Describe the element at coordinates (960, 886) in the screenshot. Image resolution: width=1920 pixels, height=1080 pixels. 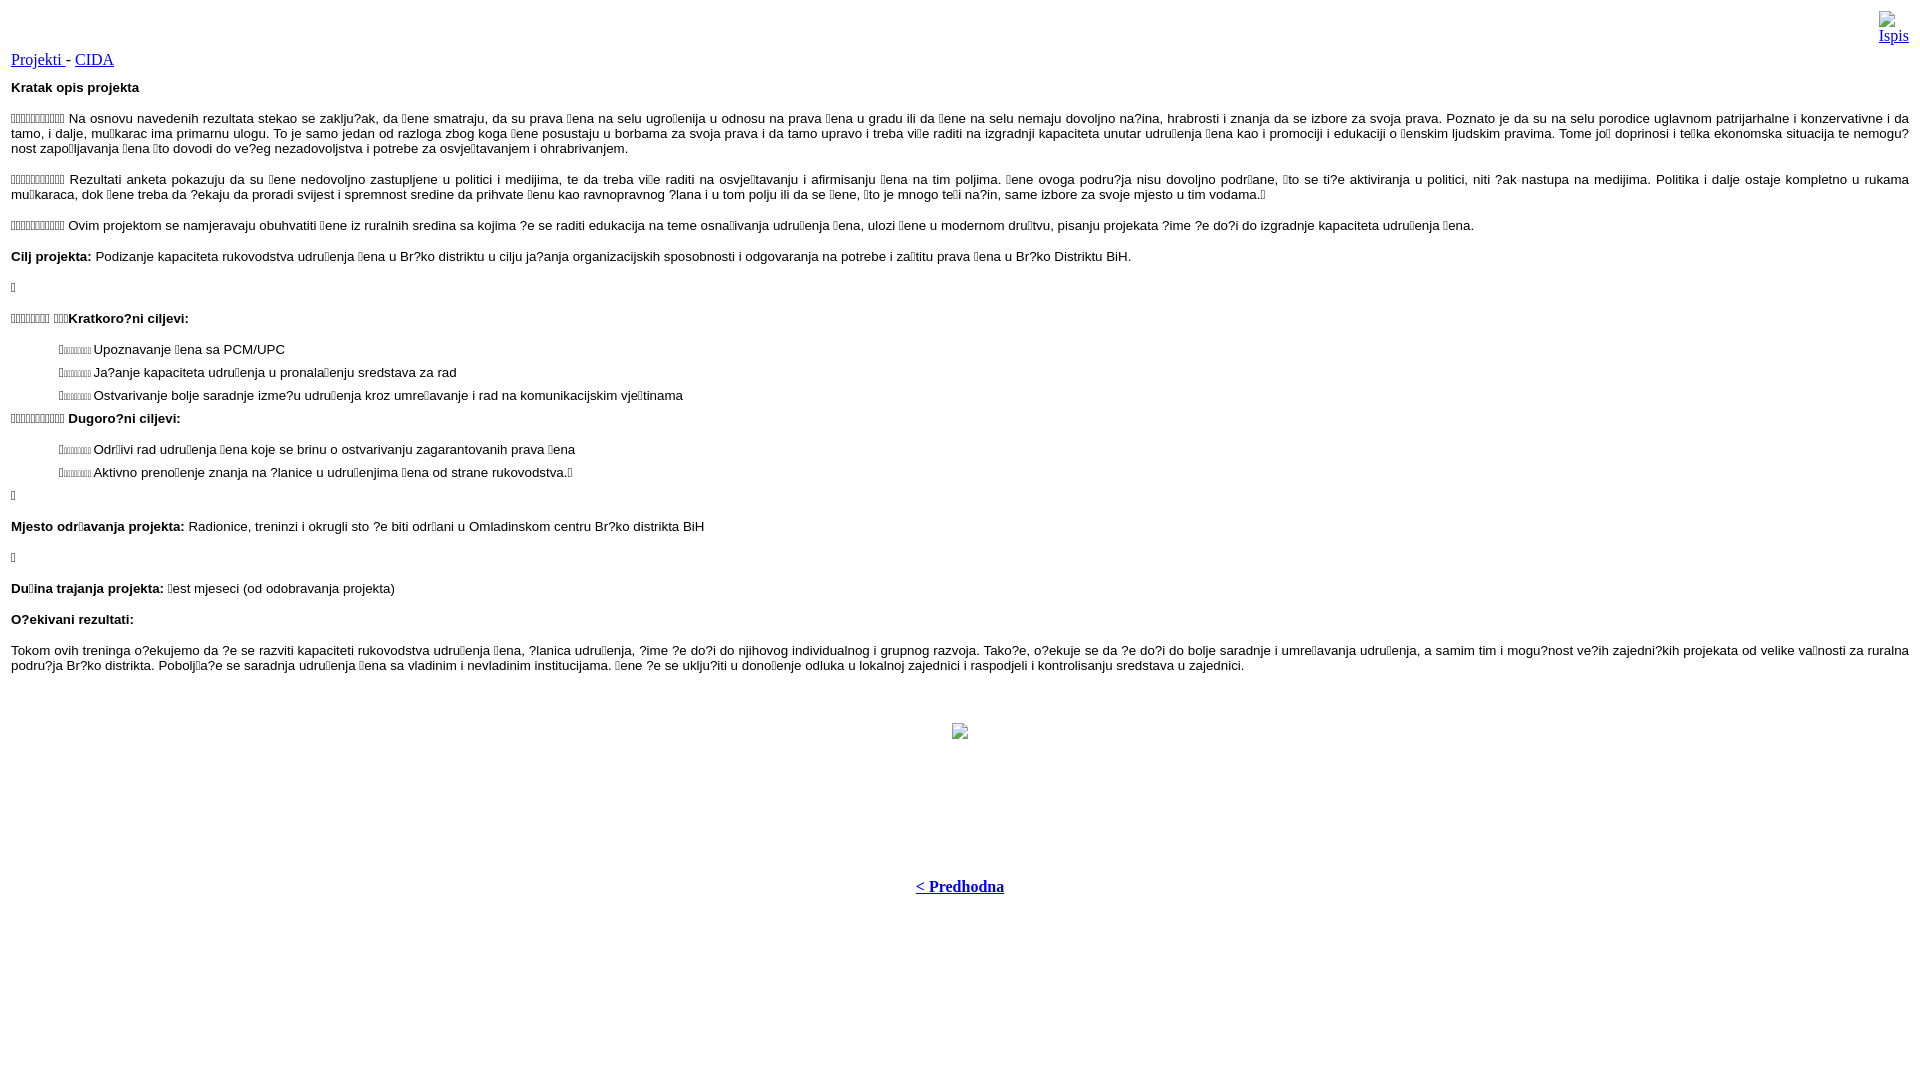
I see `< Predhodna` at that location.